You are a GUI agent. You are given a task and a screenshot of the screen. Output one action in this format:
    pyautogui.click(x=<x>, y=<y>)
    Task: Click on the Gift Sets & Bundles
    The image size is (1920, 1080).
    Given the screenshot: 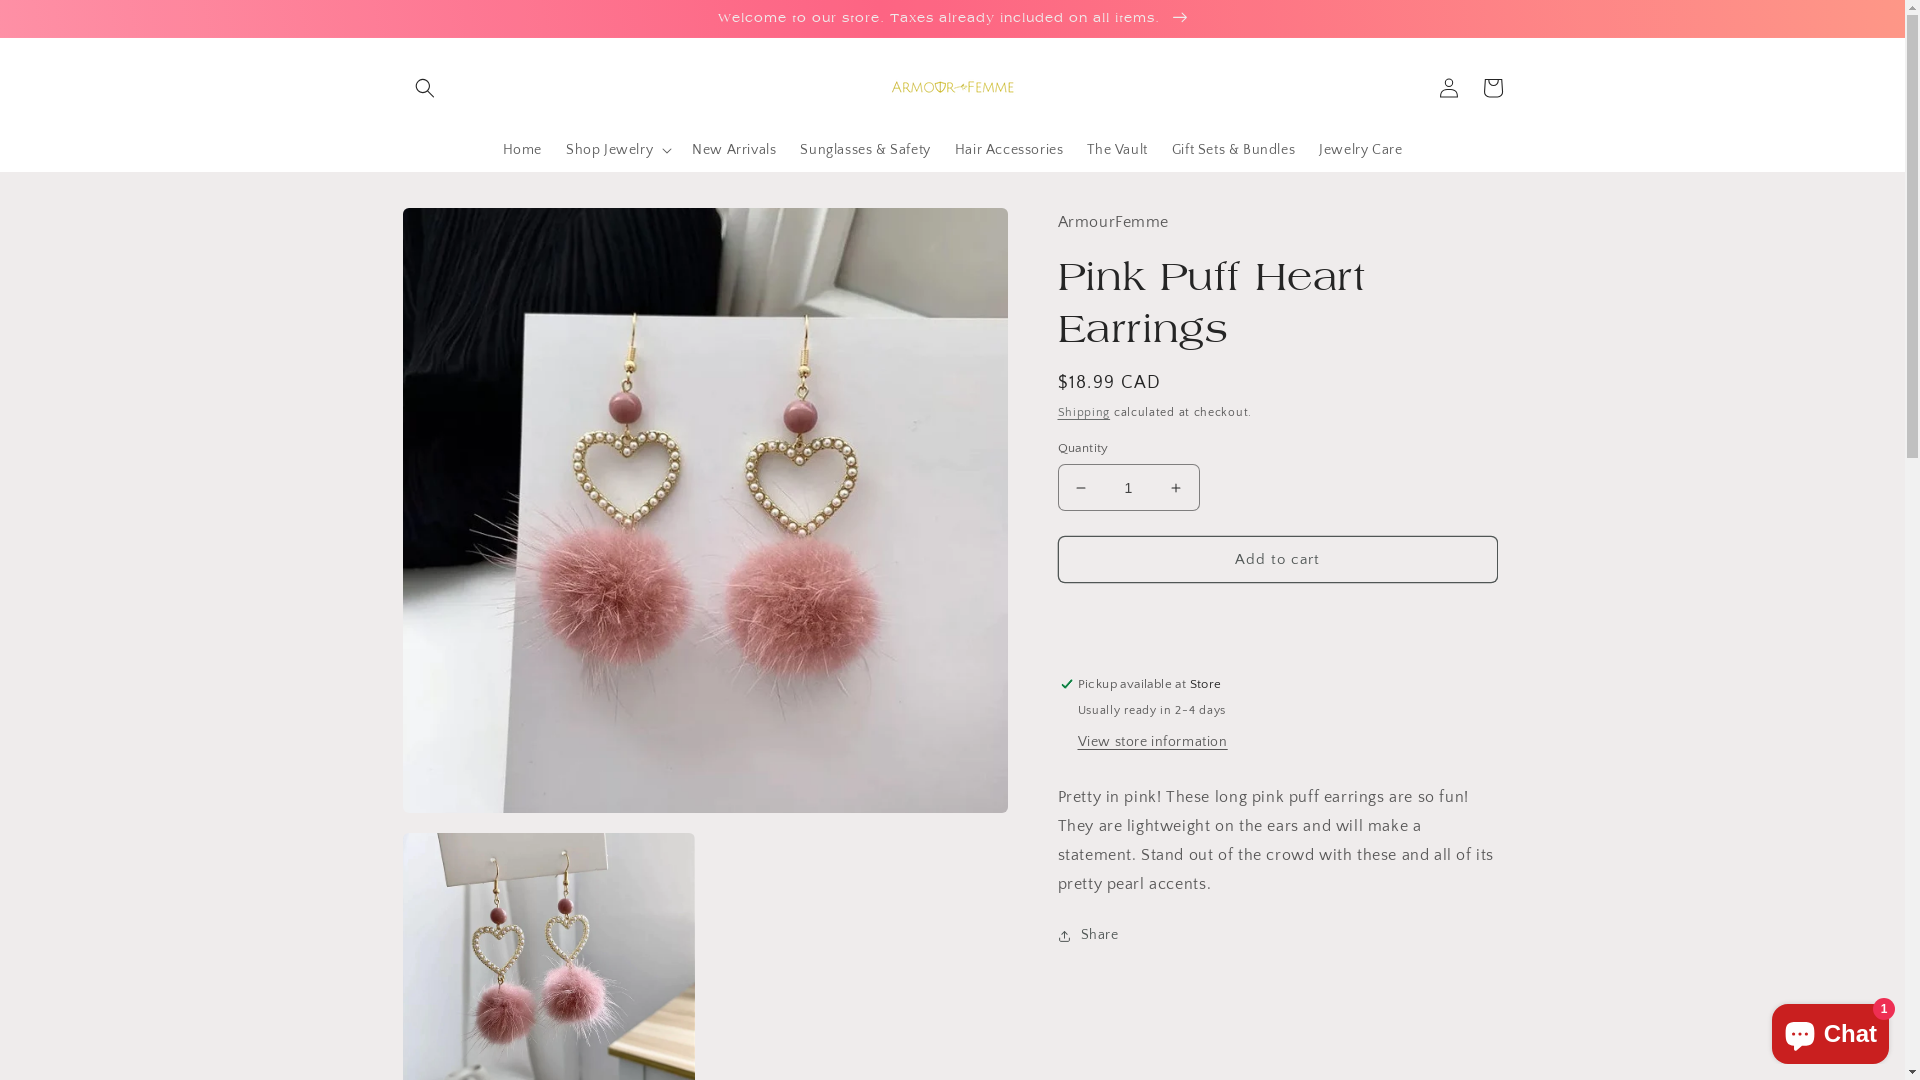 What is the action you would take?
    pyautogui.click(x=1234, y=150)
    